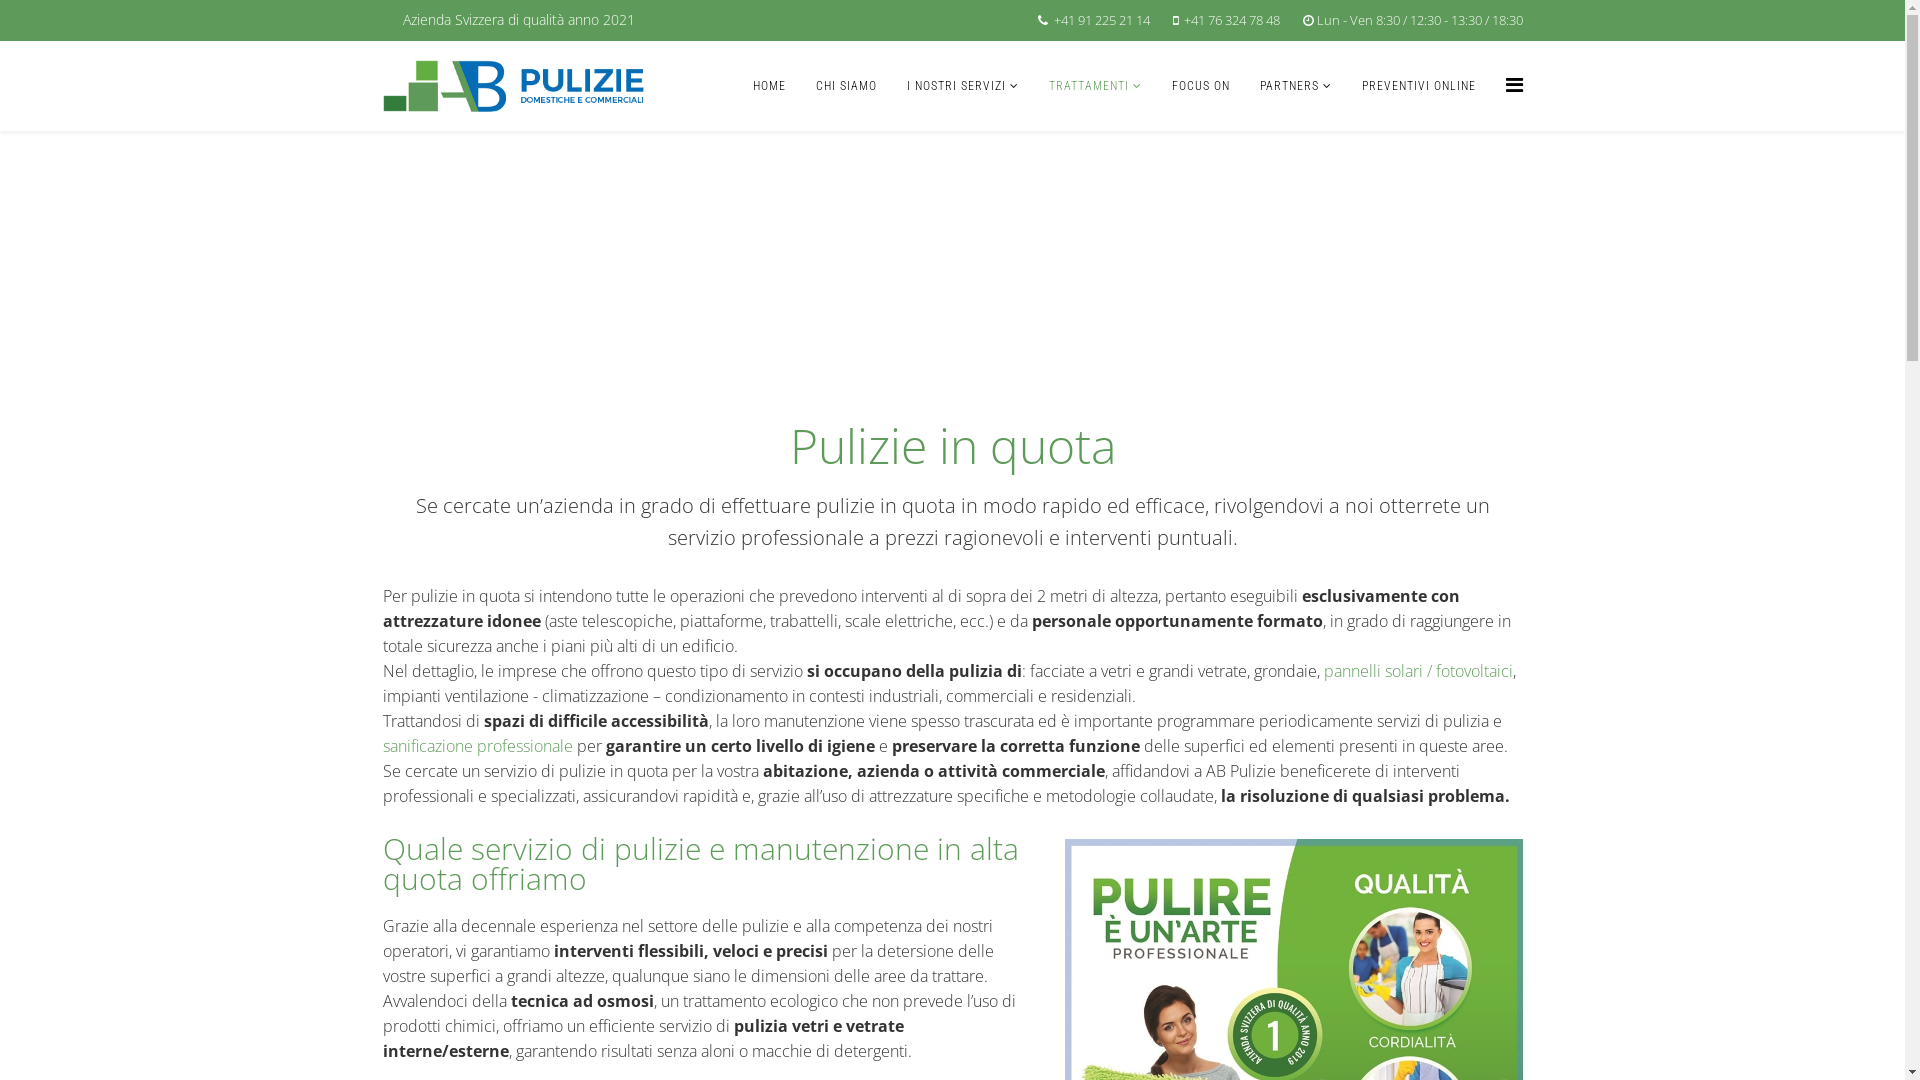 This screenshot has width=1920, height=1080. Describe the element at coordinates (1295, 86) in the screenshot. I see `PARTNERS` at that location.